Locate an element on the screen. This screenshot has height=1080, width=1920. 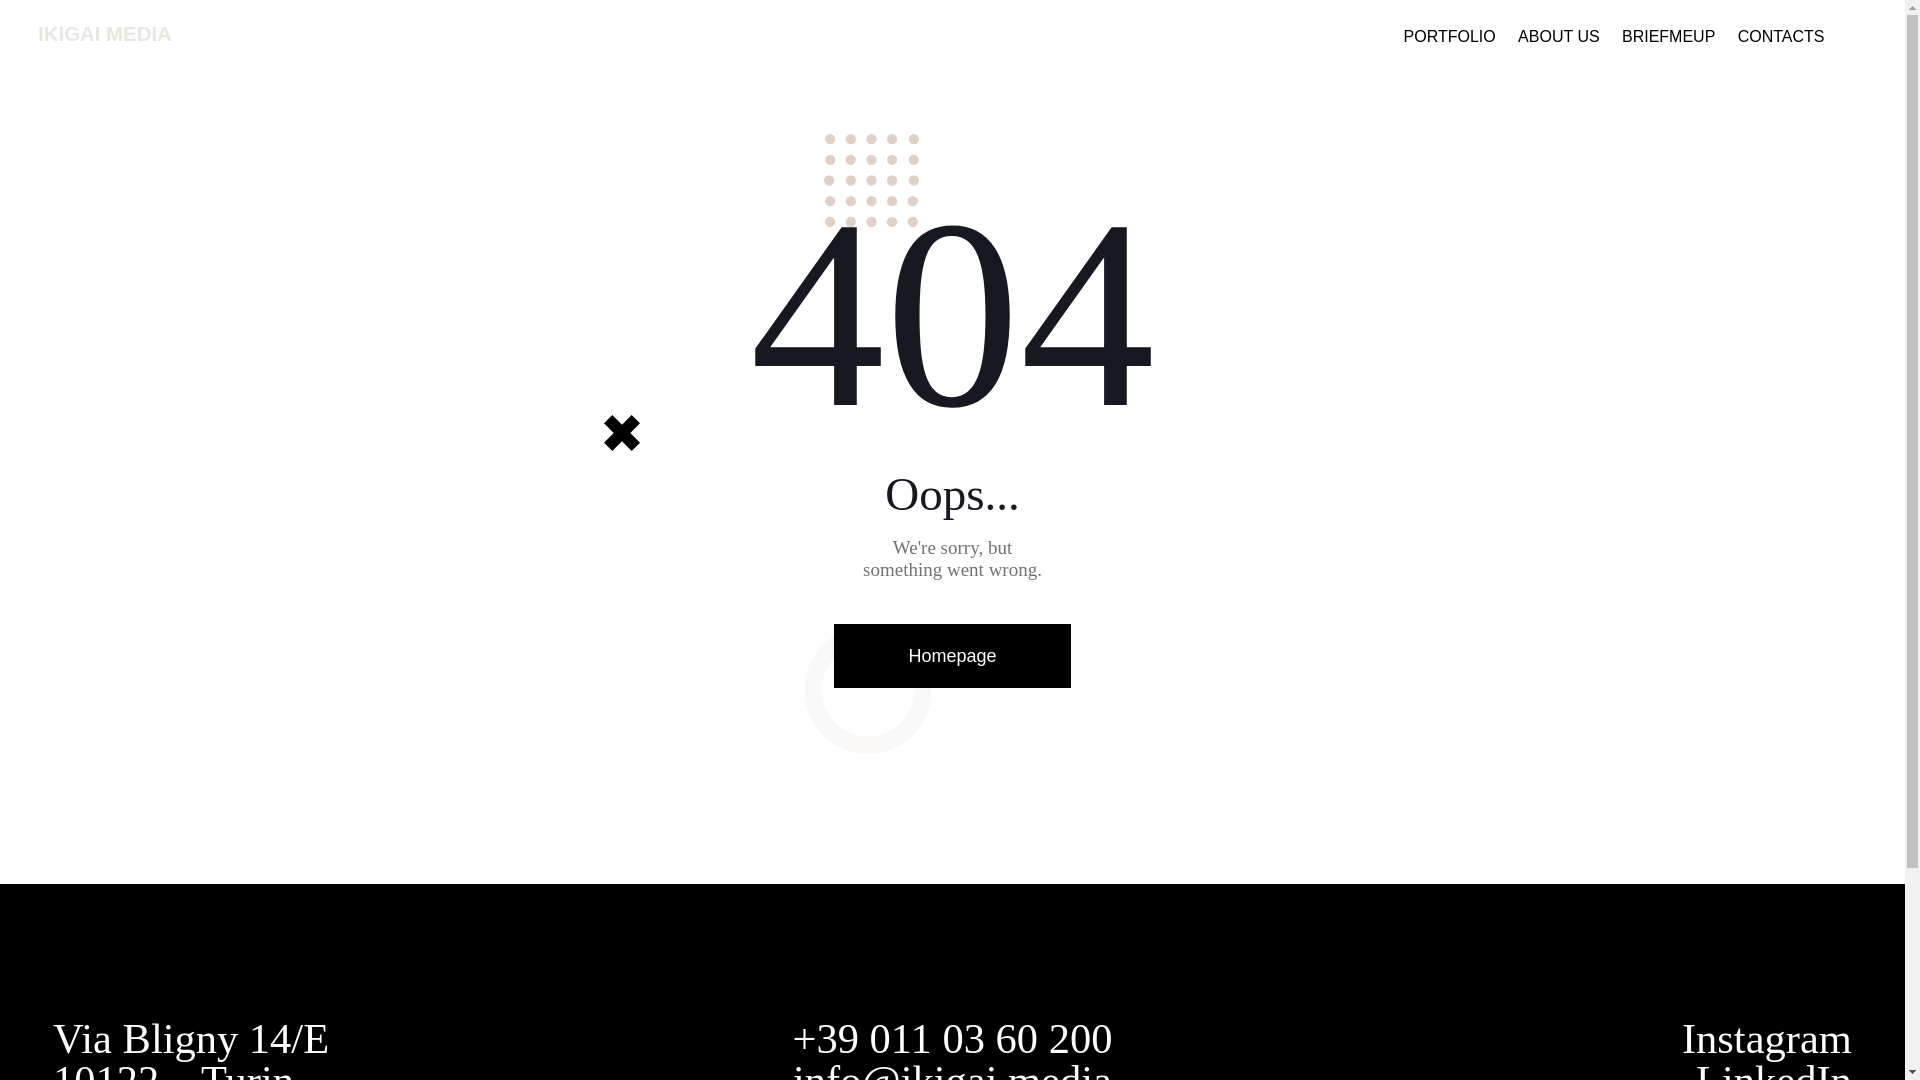
PORTFOLIO is located at coordinates (1450, 38).